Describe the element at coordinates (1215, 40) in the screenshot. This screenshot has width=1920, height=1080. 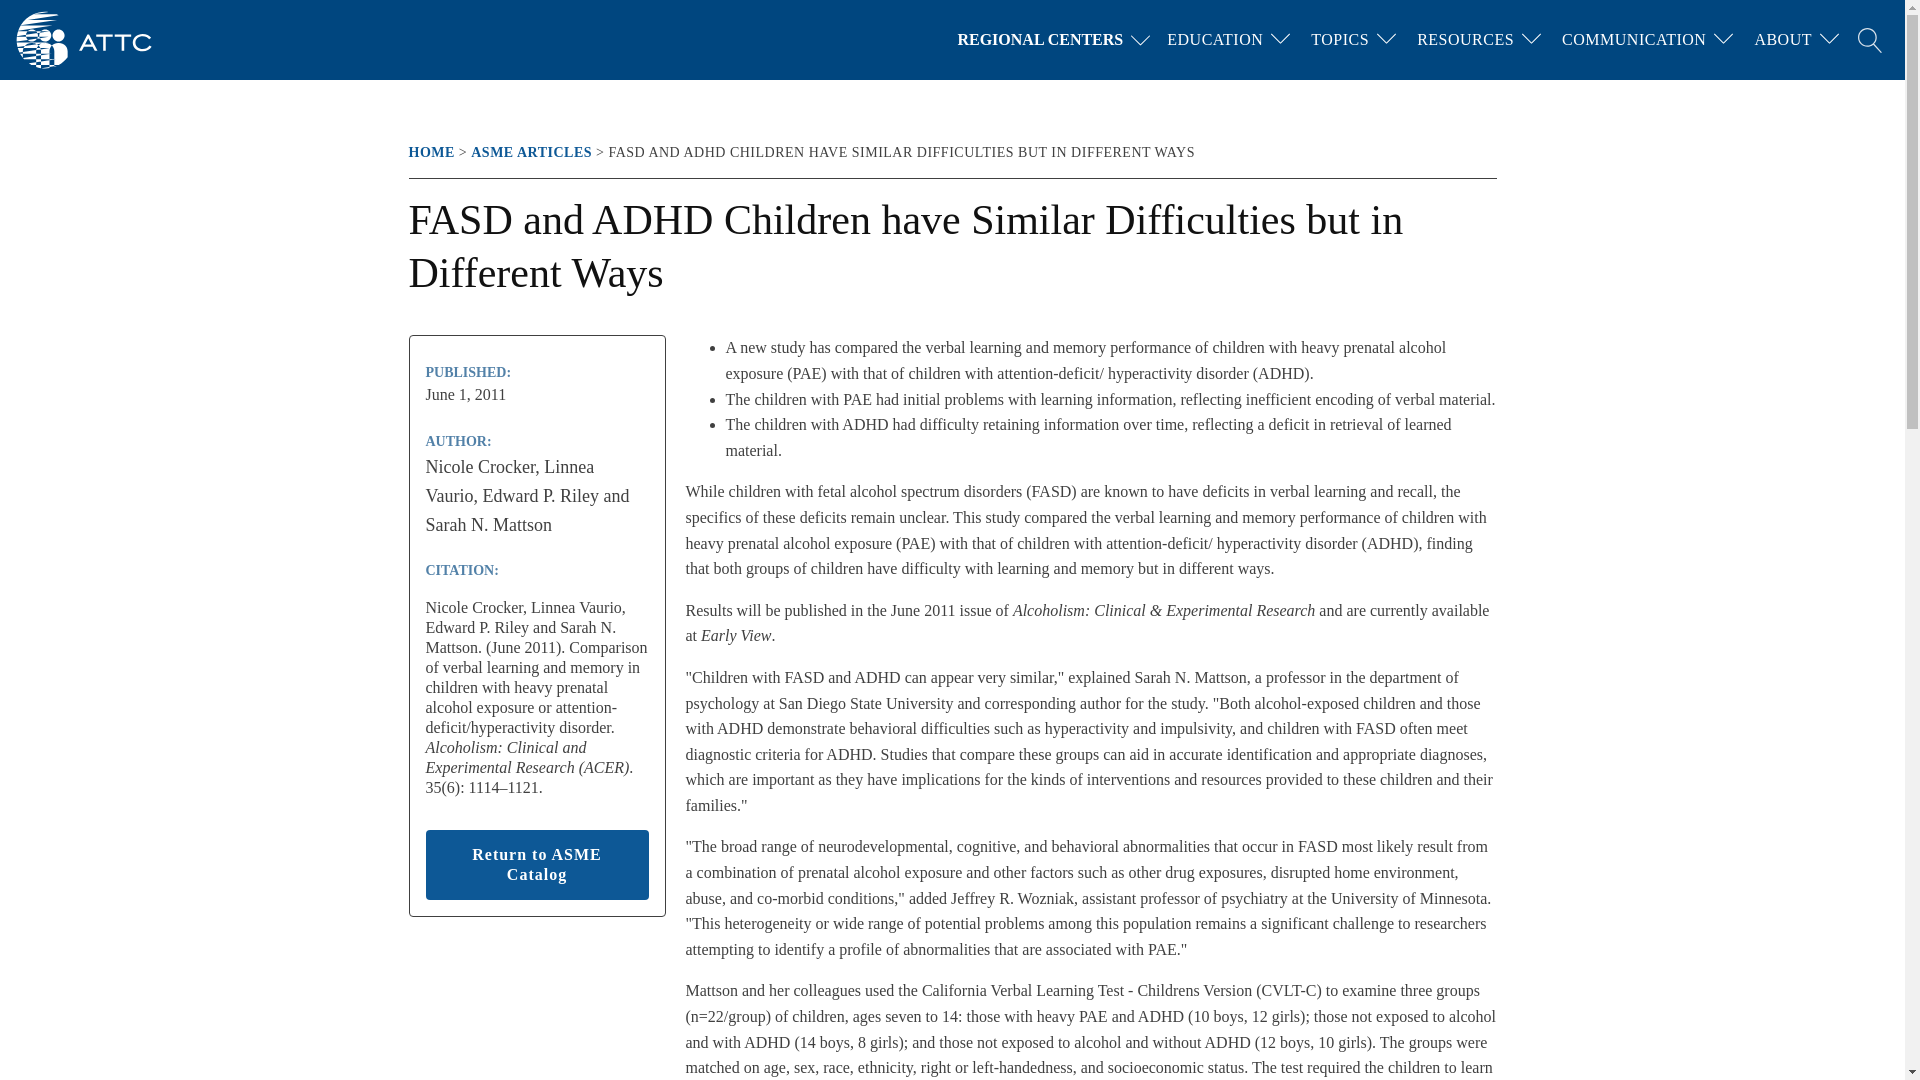
I see `EDUCATION` at that location.